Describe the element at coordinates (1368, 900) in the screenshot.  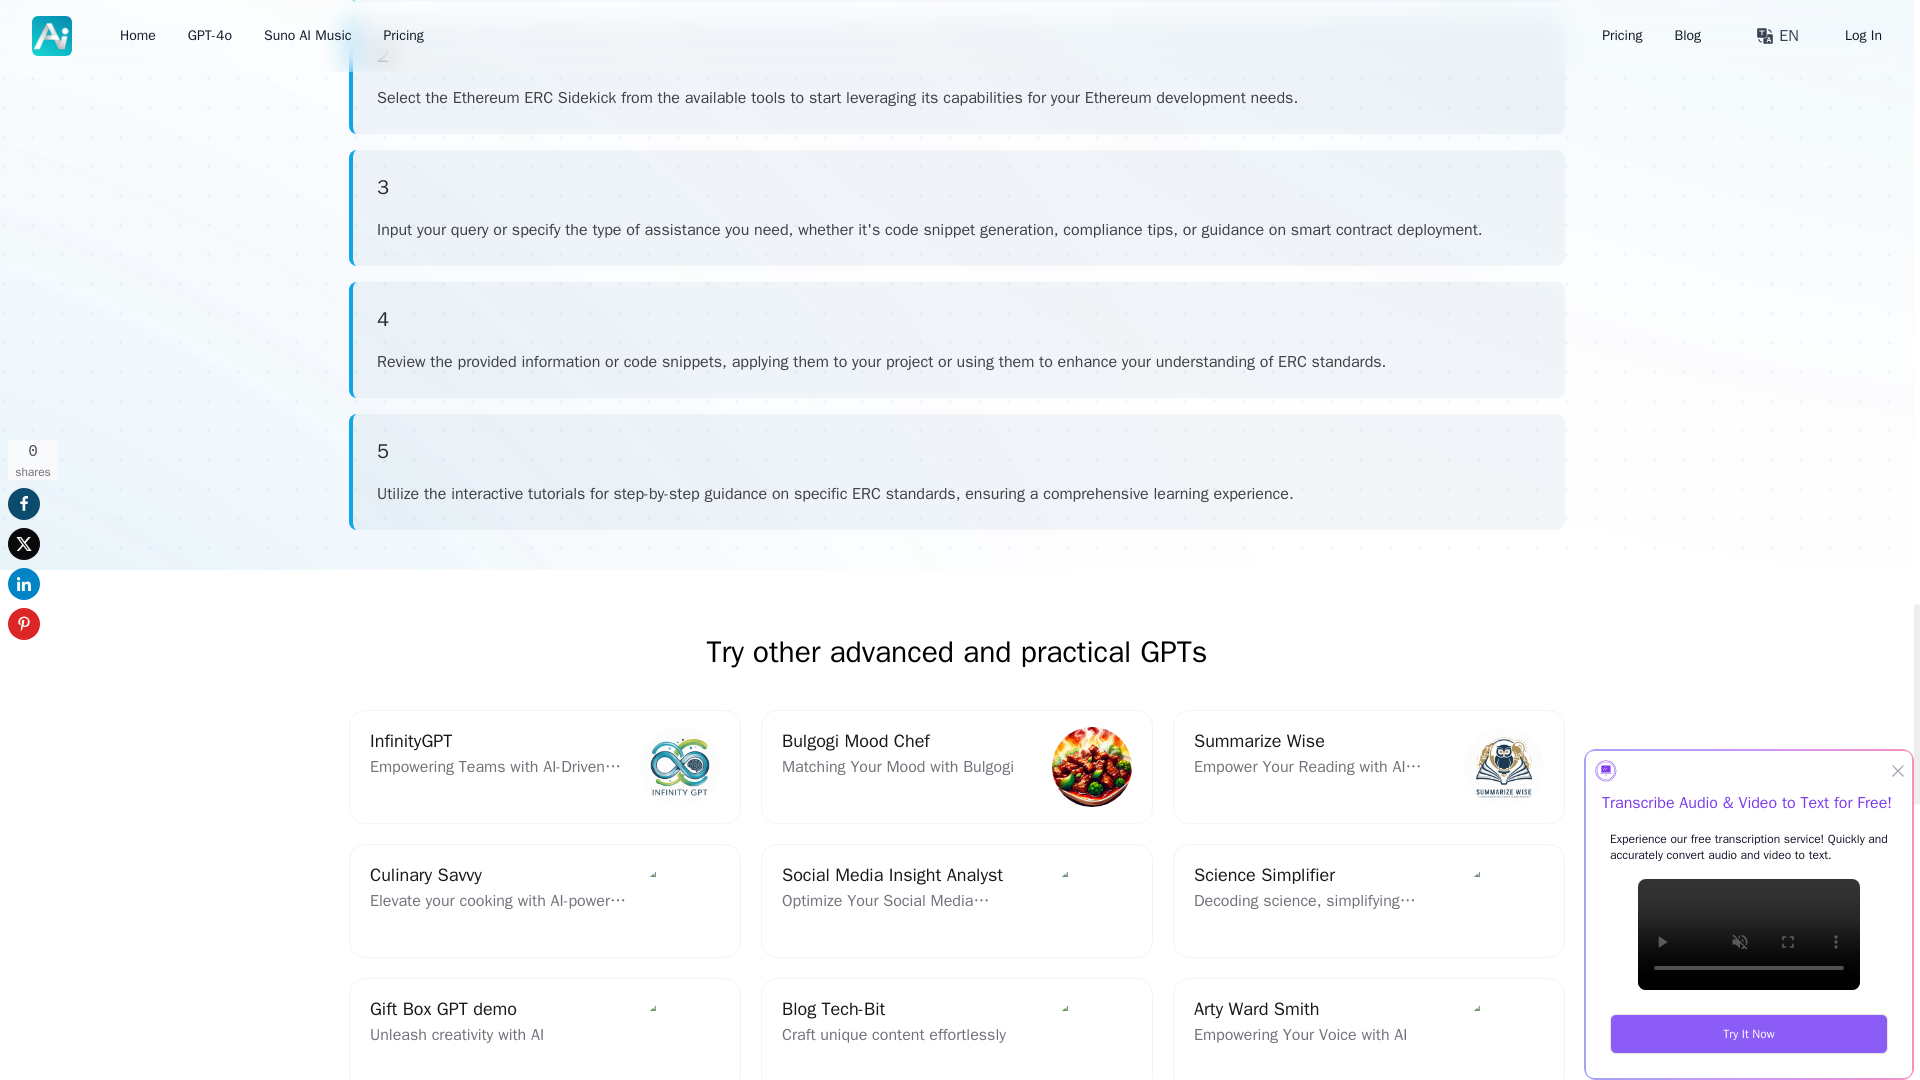
I see `Science Simplifier` at that location.